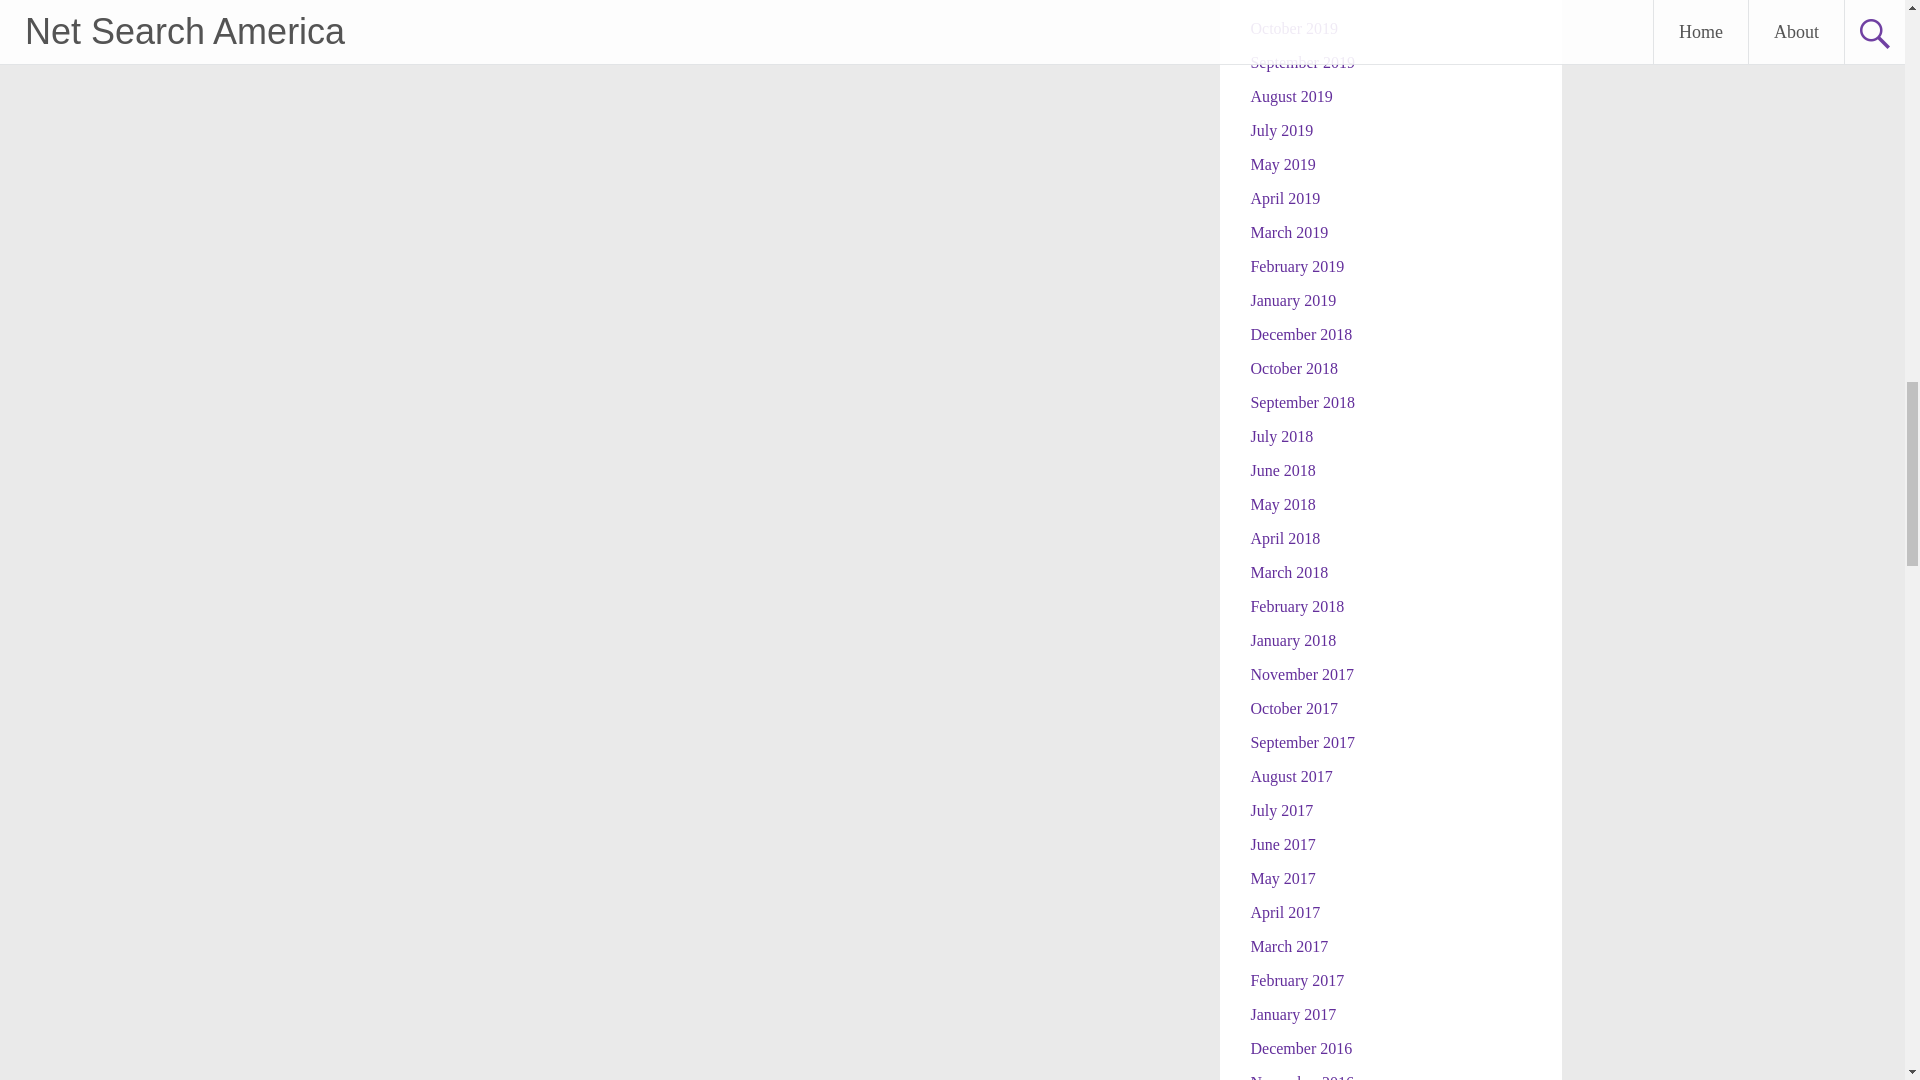 Image resolution: width=1920 pixels, height=1080 pixels. Describe the element at coordinates (1301, 2) in the screenshot. I see `November 2019` at that location.